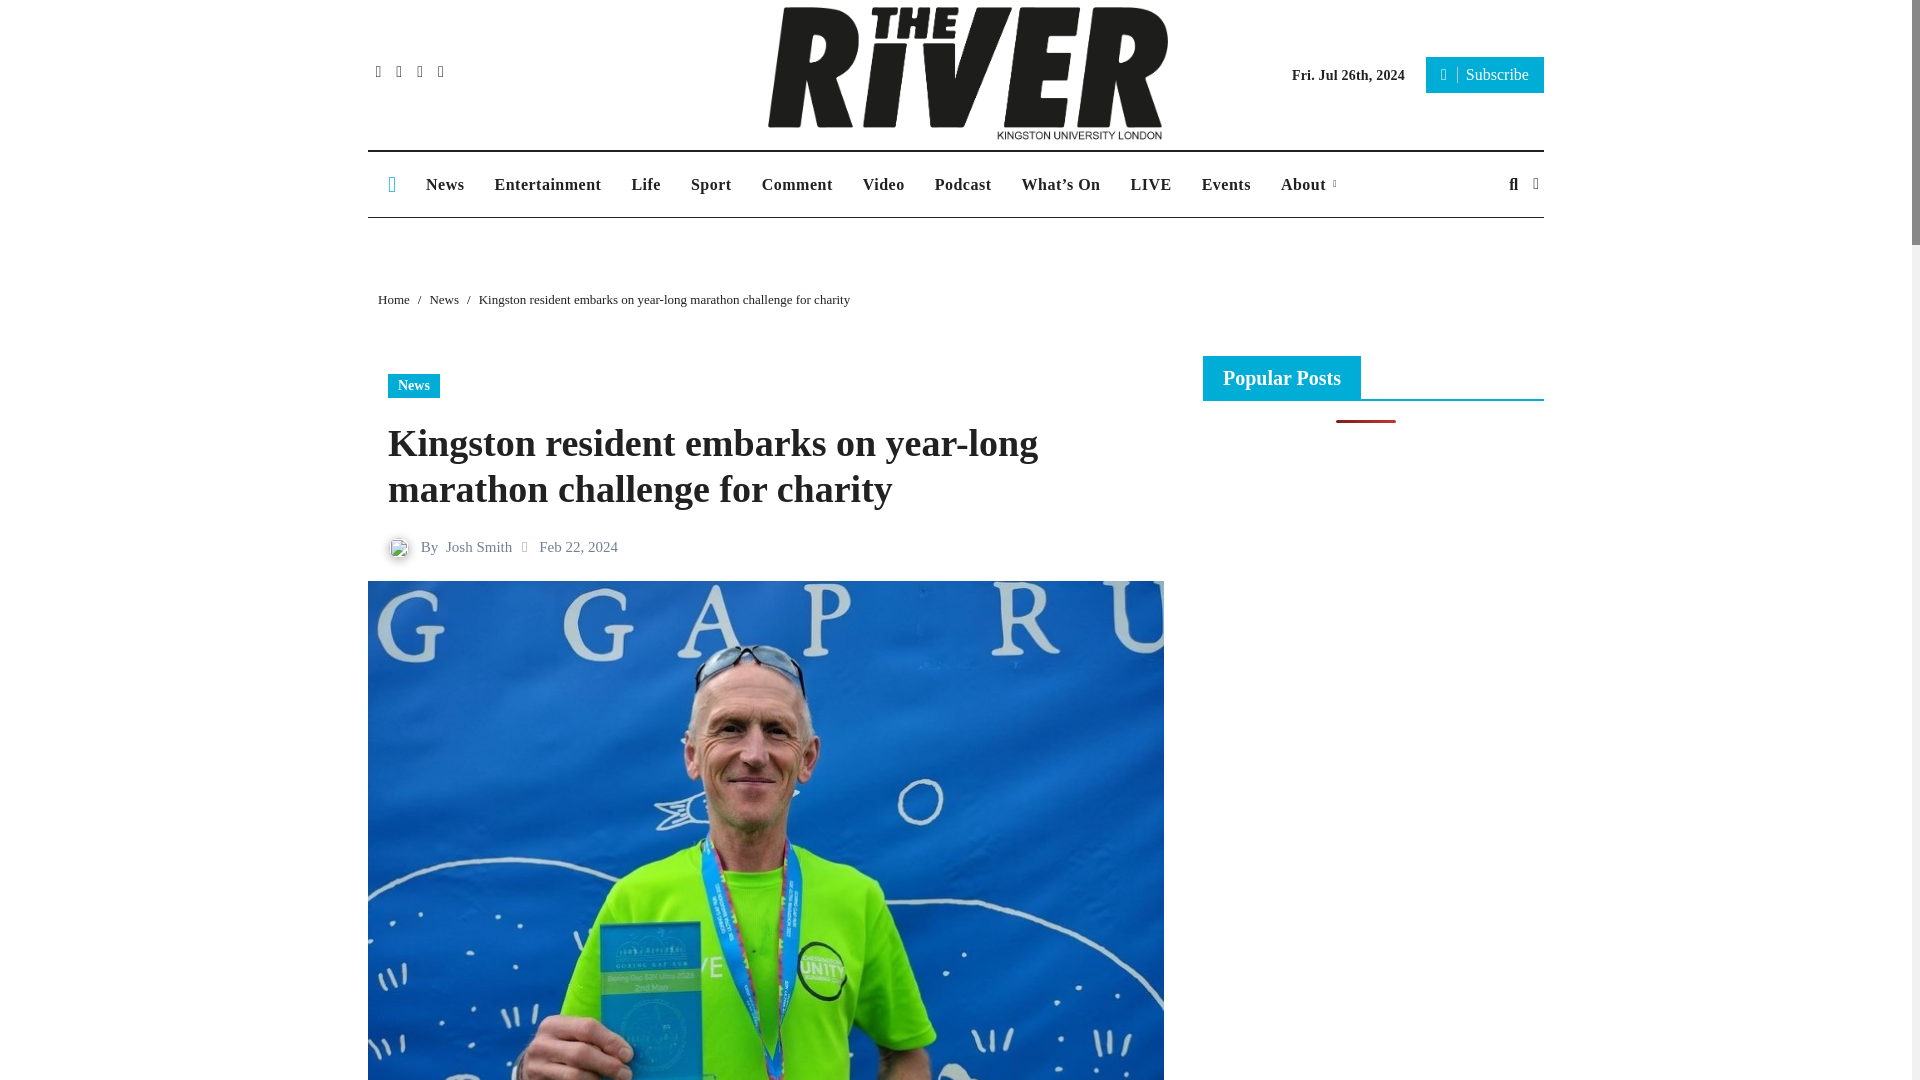  Describe the element at coordinates (444, 184) in the screenshot. I see `News` at that location.